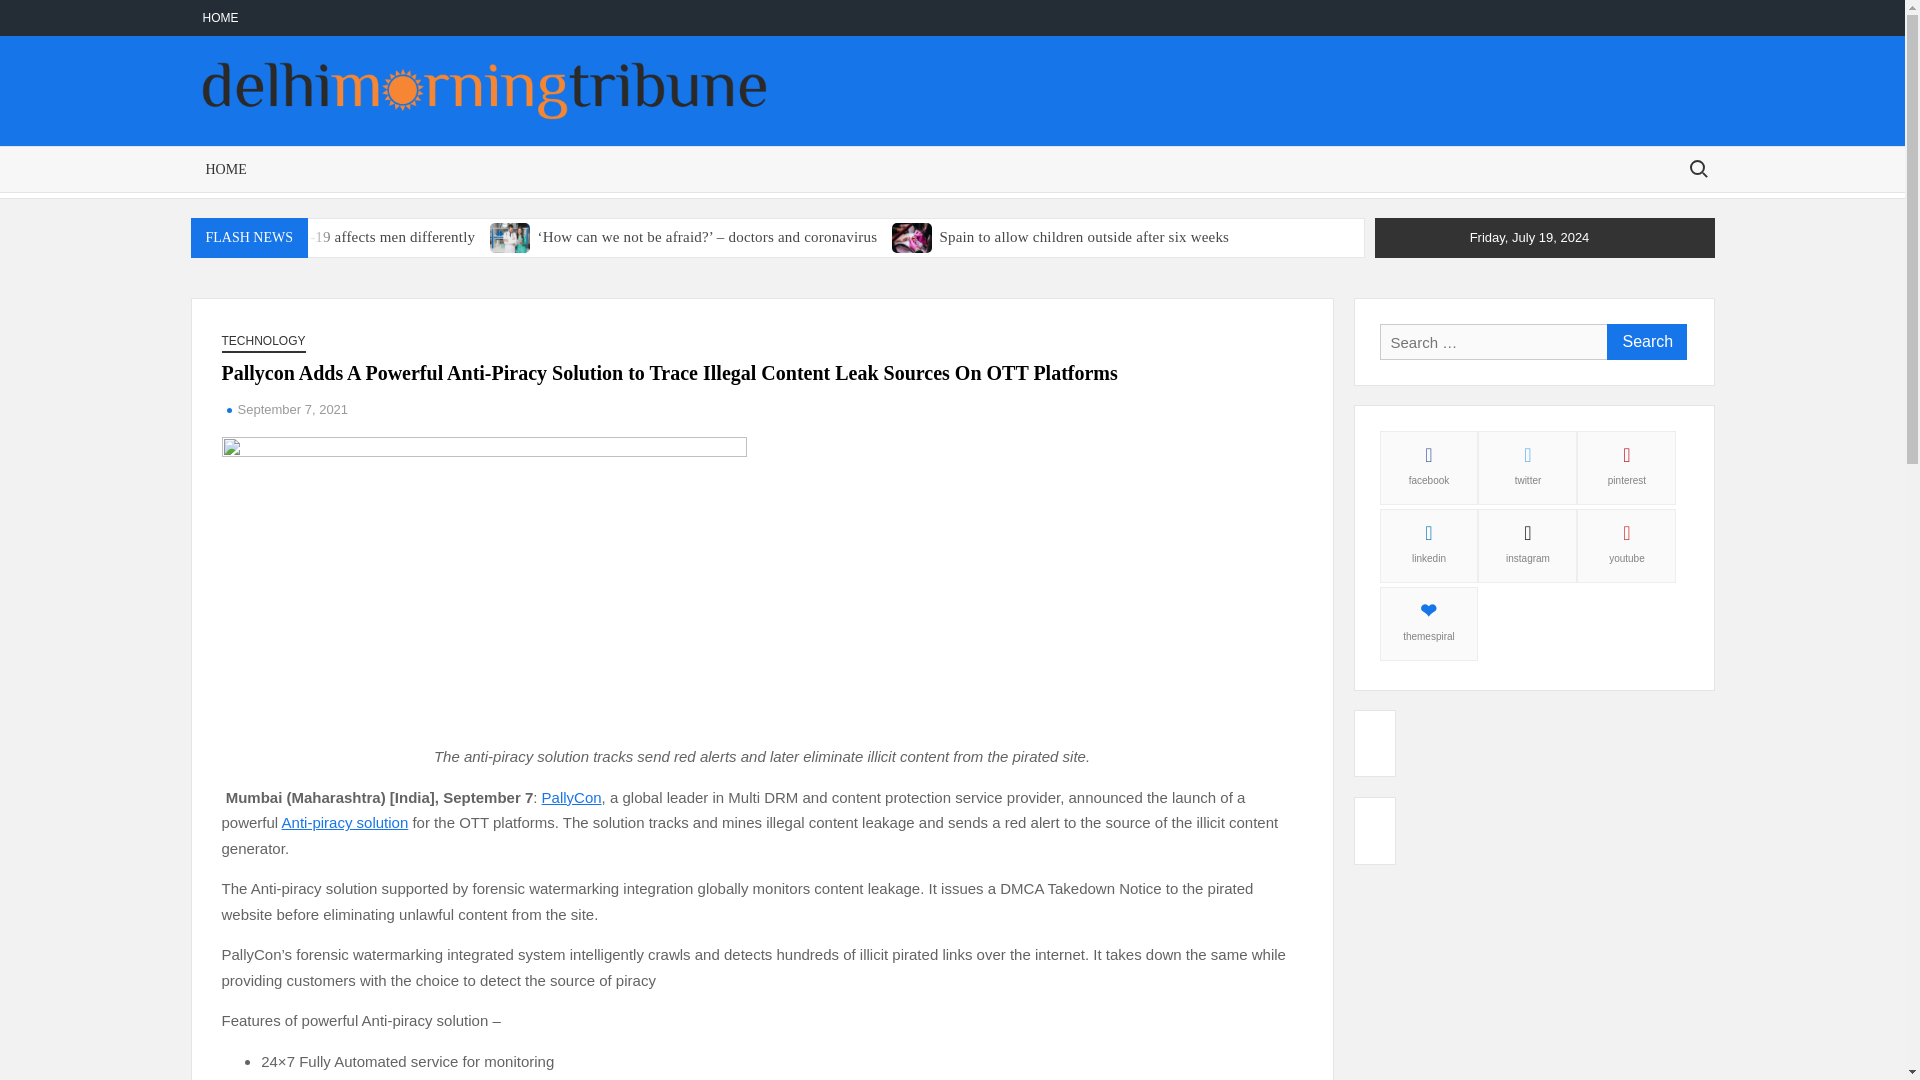 Image resolution: width=1920 pixels, height=1080 pixels. What do you see at coordinates (220, 18) in the screenshot?
I see `HOME` at bounding box center [220, 18].